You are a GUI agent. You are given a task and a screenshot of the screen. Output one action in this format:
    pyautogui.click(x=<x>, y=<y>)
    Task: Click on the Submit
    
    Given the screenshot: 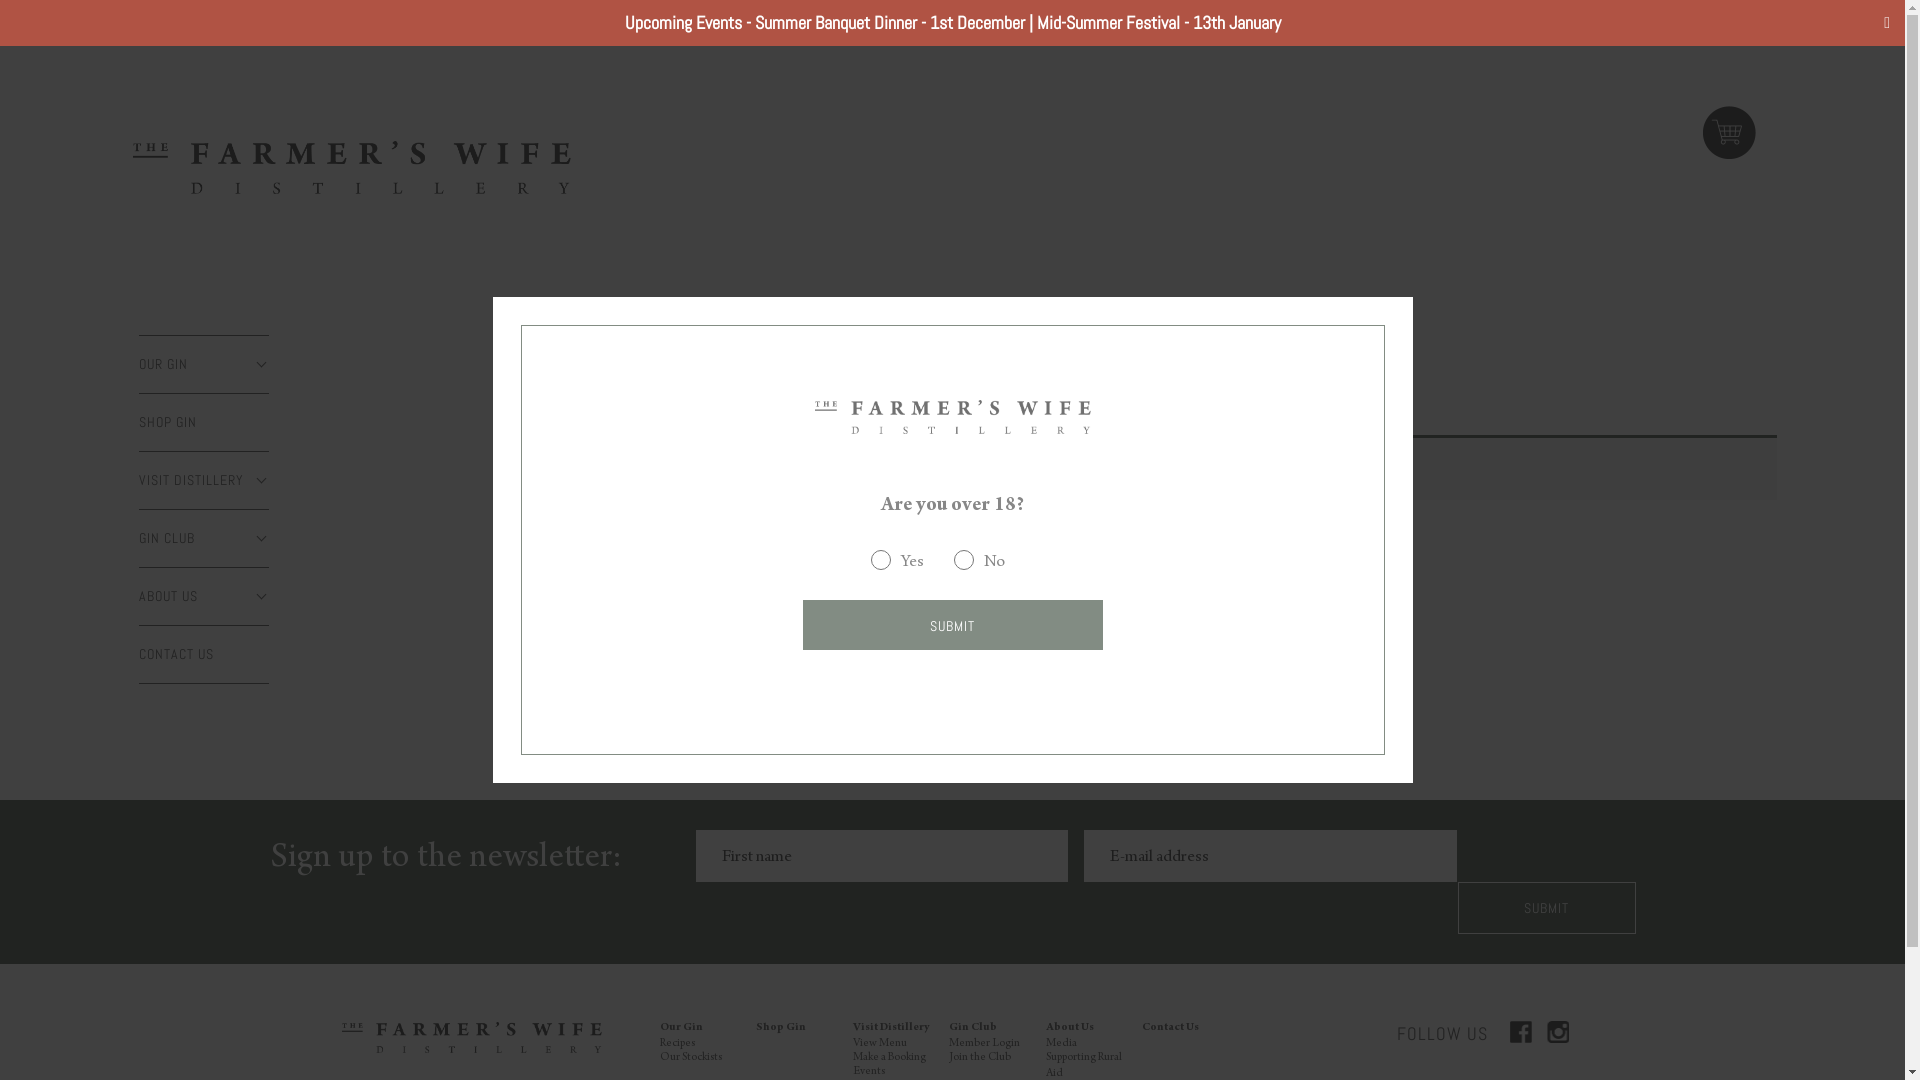 What is the action you would take?
    pyautogui.click(x=952, y=625)
    